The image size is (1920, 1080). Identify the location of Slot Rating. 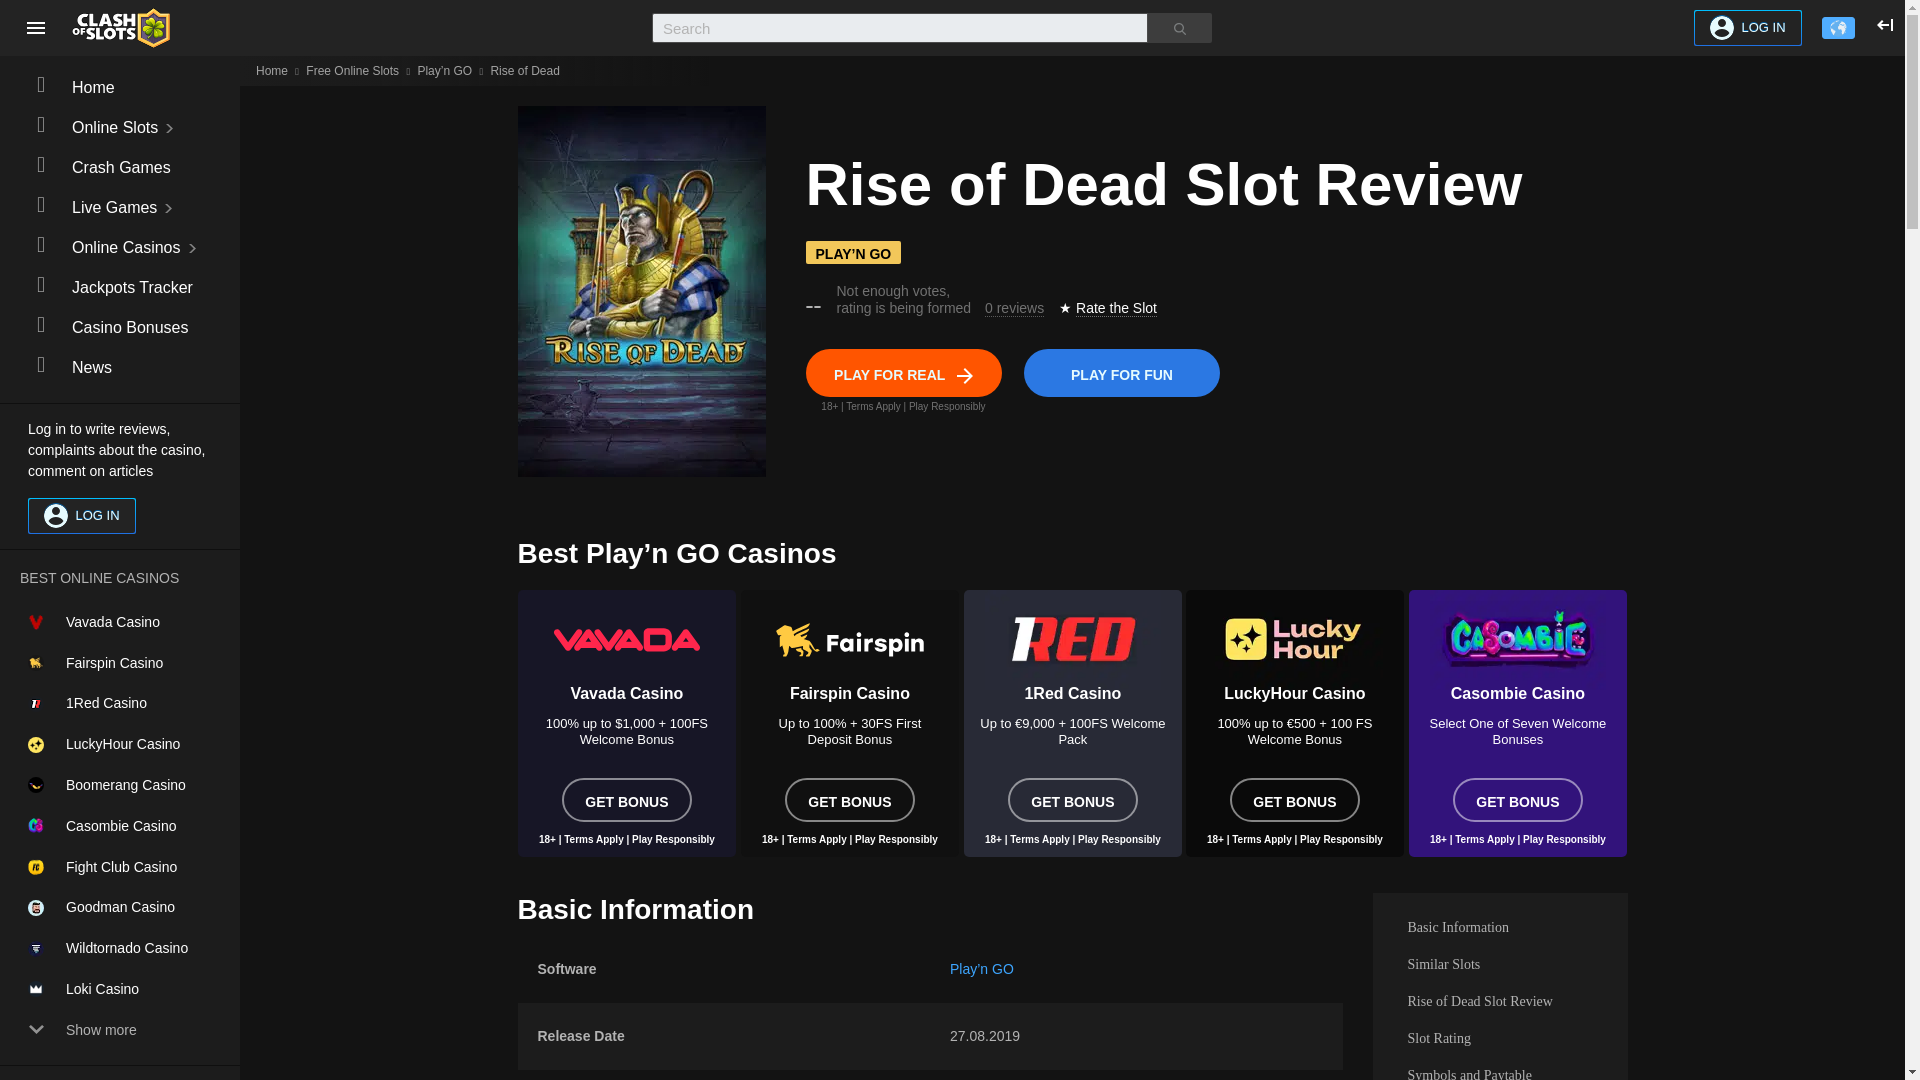
(1499, 1038).